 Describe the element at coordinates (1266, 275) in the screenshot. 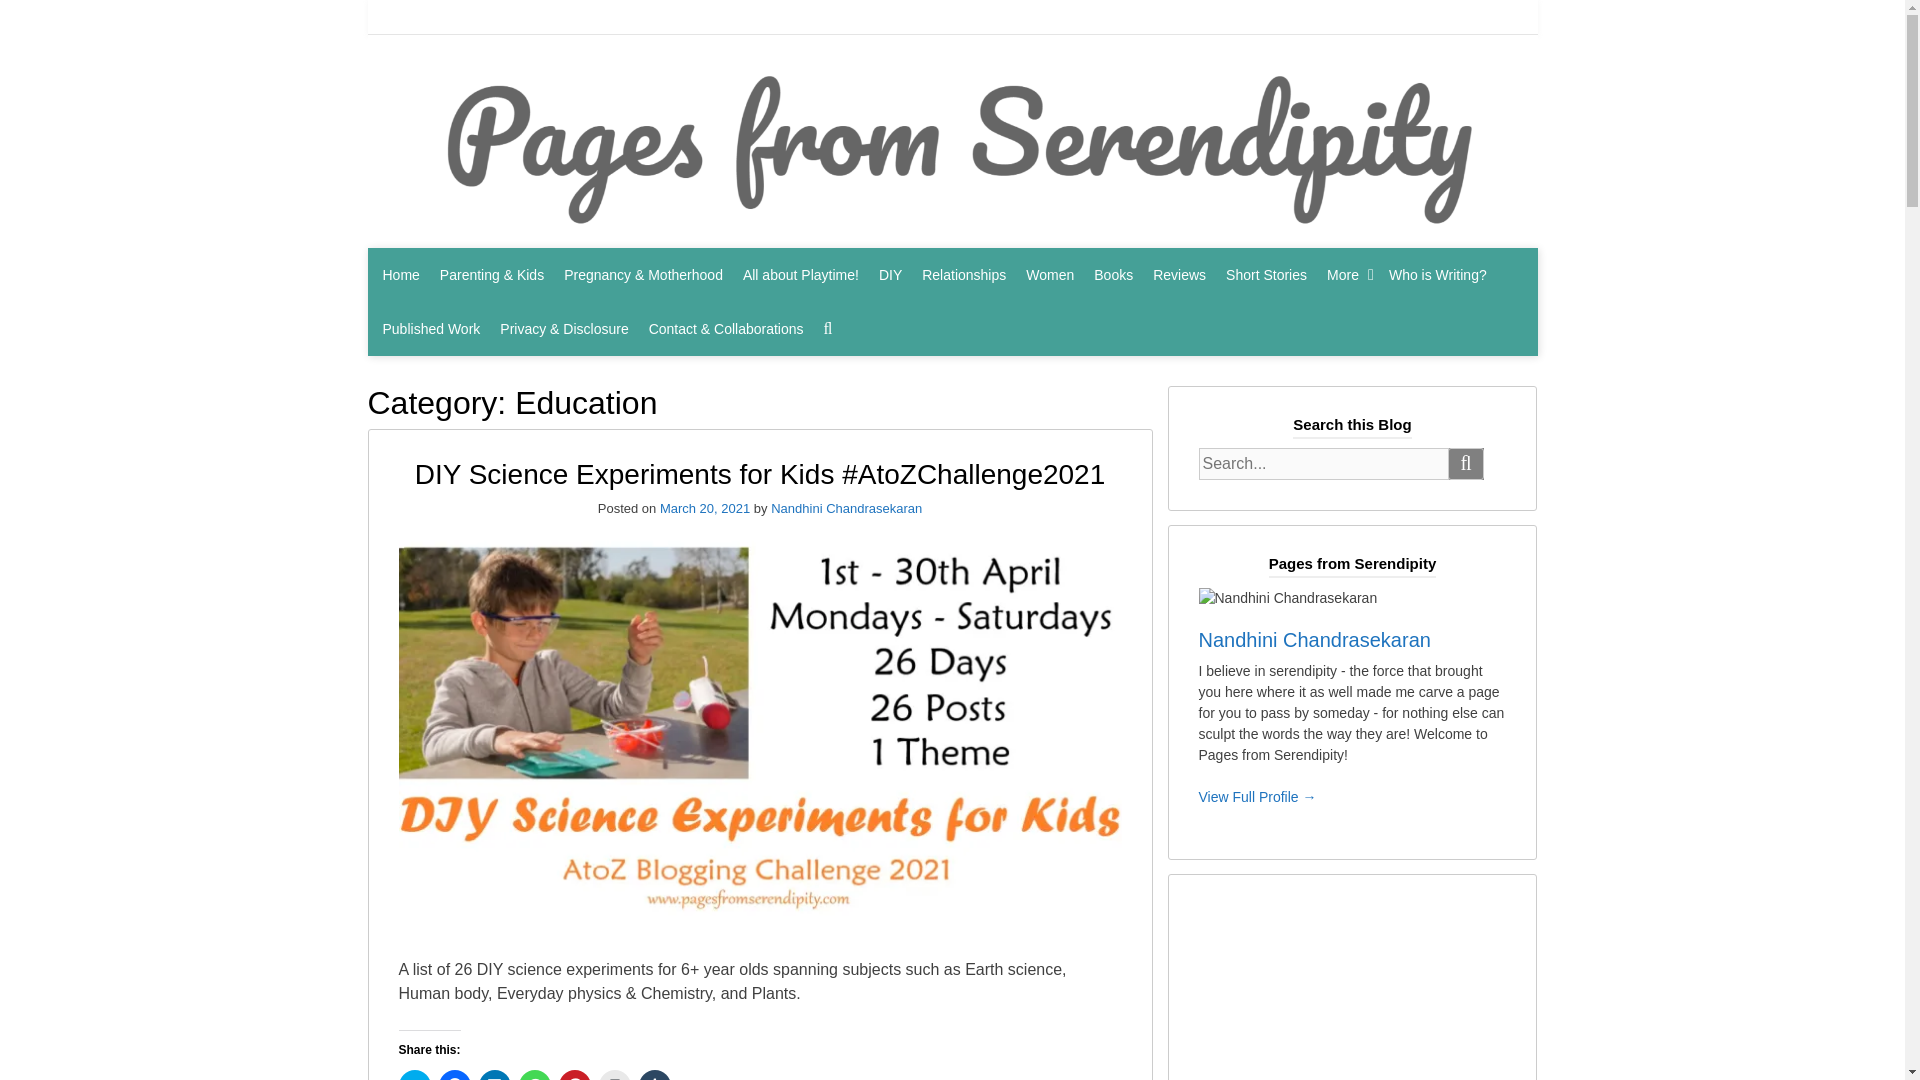

I see `Short Stories` at that location.